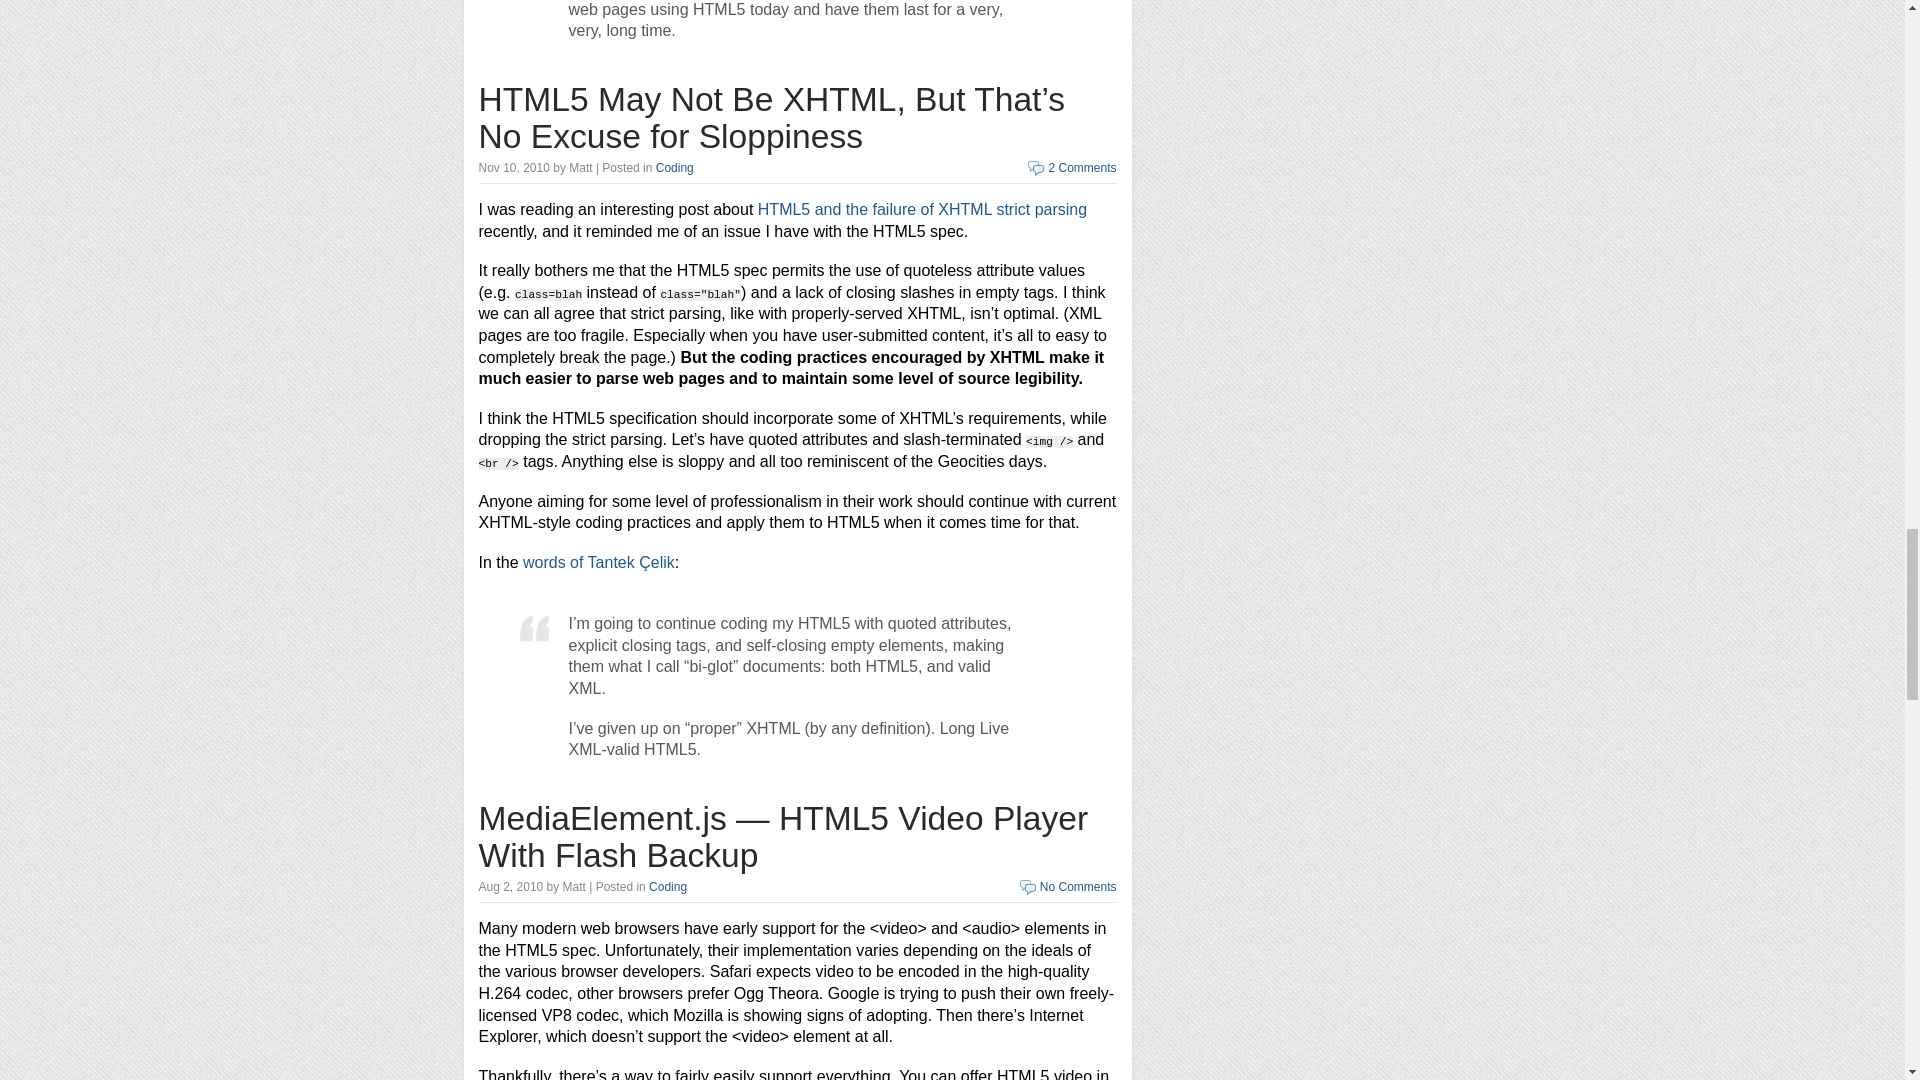 The height and width of the screenshot is (1080, 1920). I want to click on 2 Comments, so click(1082, 167).